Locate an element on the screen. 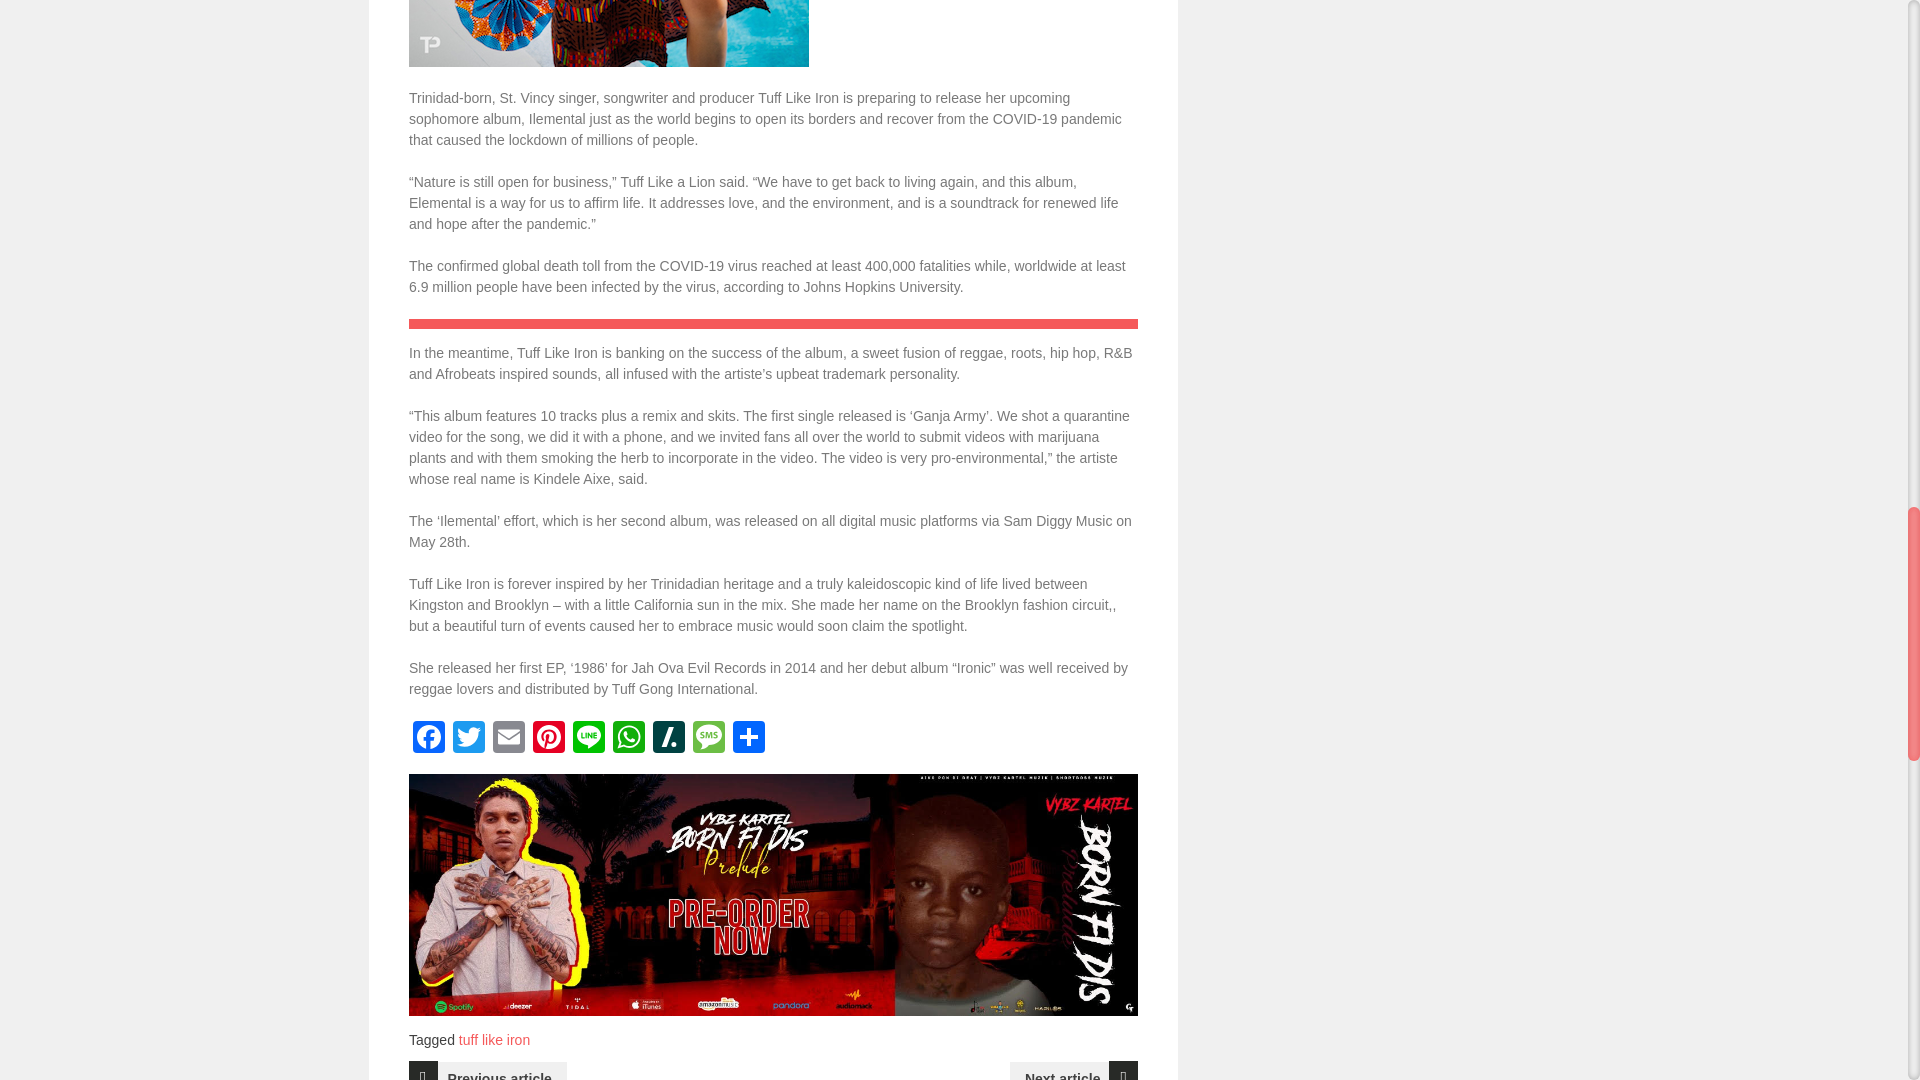 Image resolution: width=1920 pixels, height=1080 pixels. Facebook is located at coordinates (428, 740).